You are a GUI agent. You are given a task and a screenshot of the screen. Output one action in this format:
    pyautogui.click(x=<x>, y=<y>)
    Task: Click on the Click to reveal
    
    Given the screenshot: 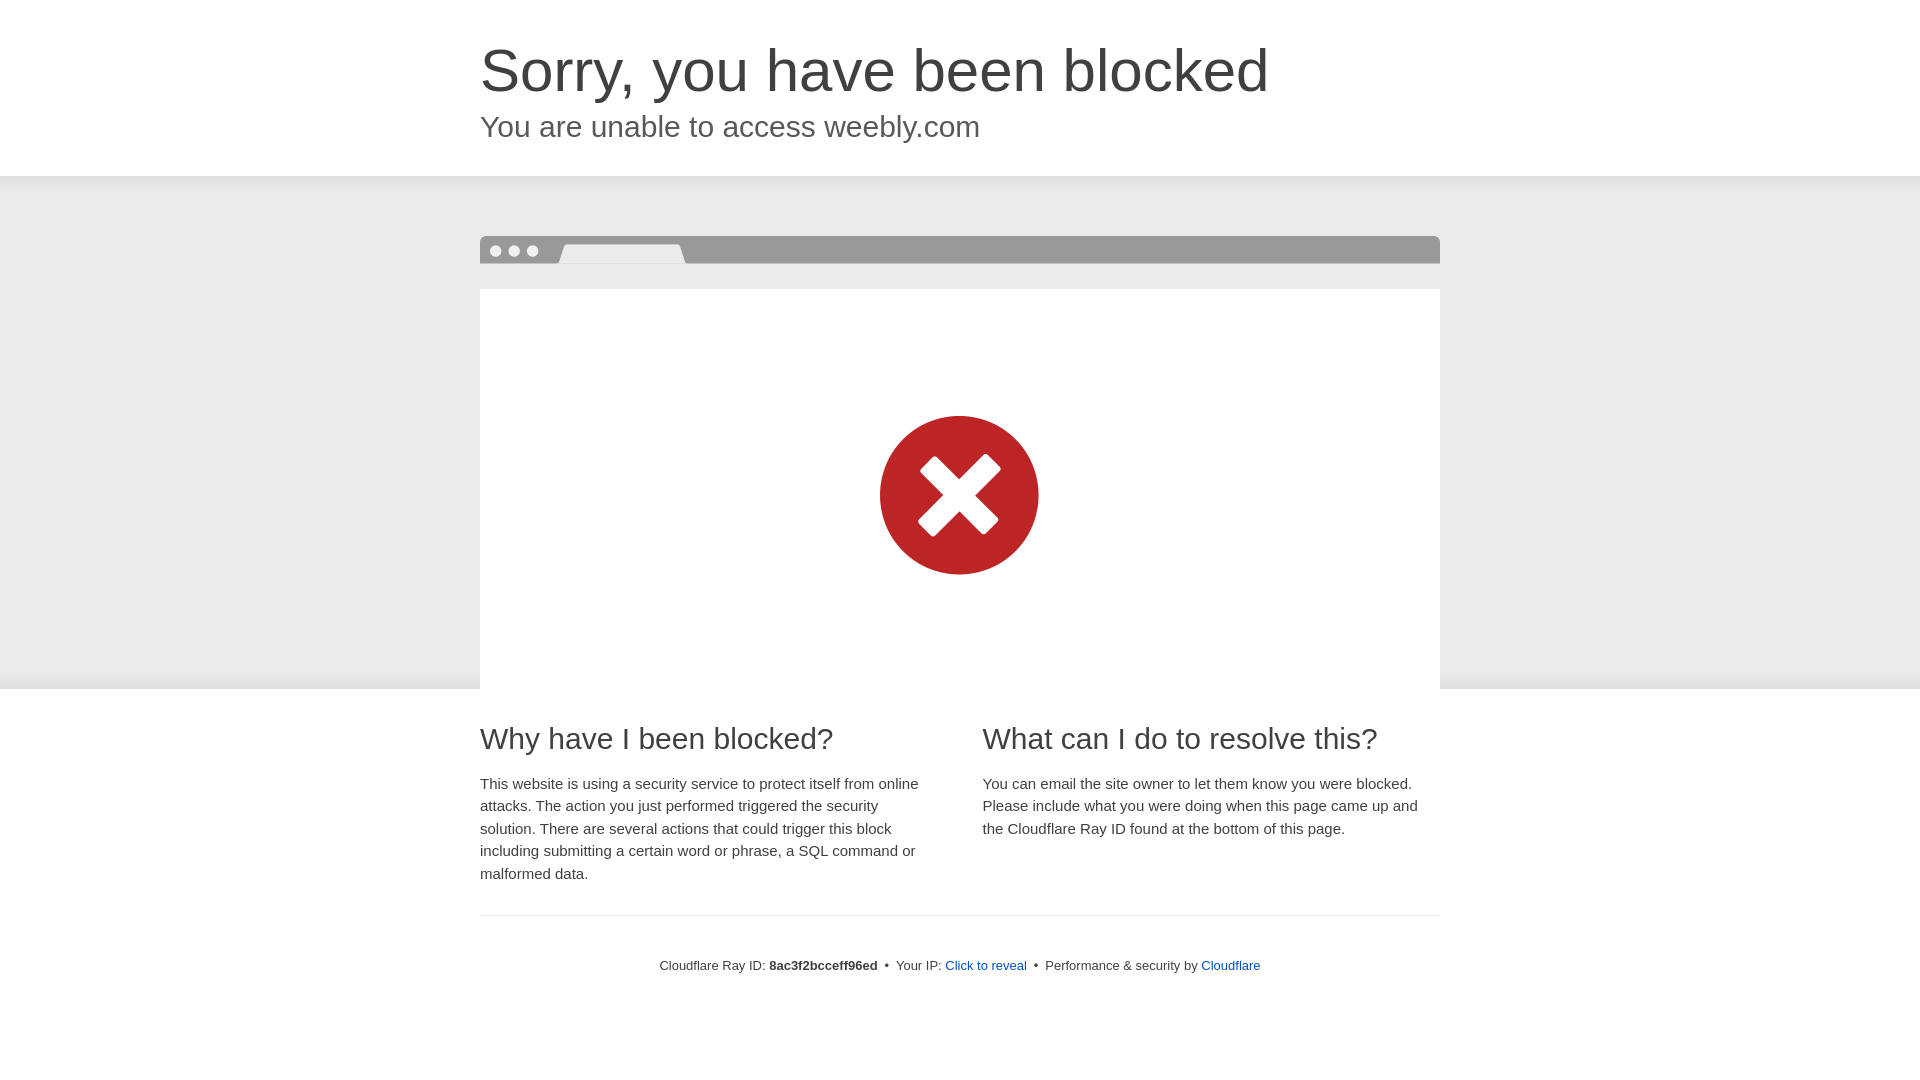 What is the action you would take?
    pyautogui.click(x=986, y=966)
    